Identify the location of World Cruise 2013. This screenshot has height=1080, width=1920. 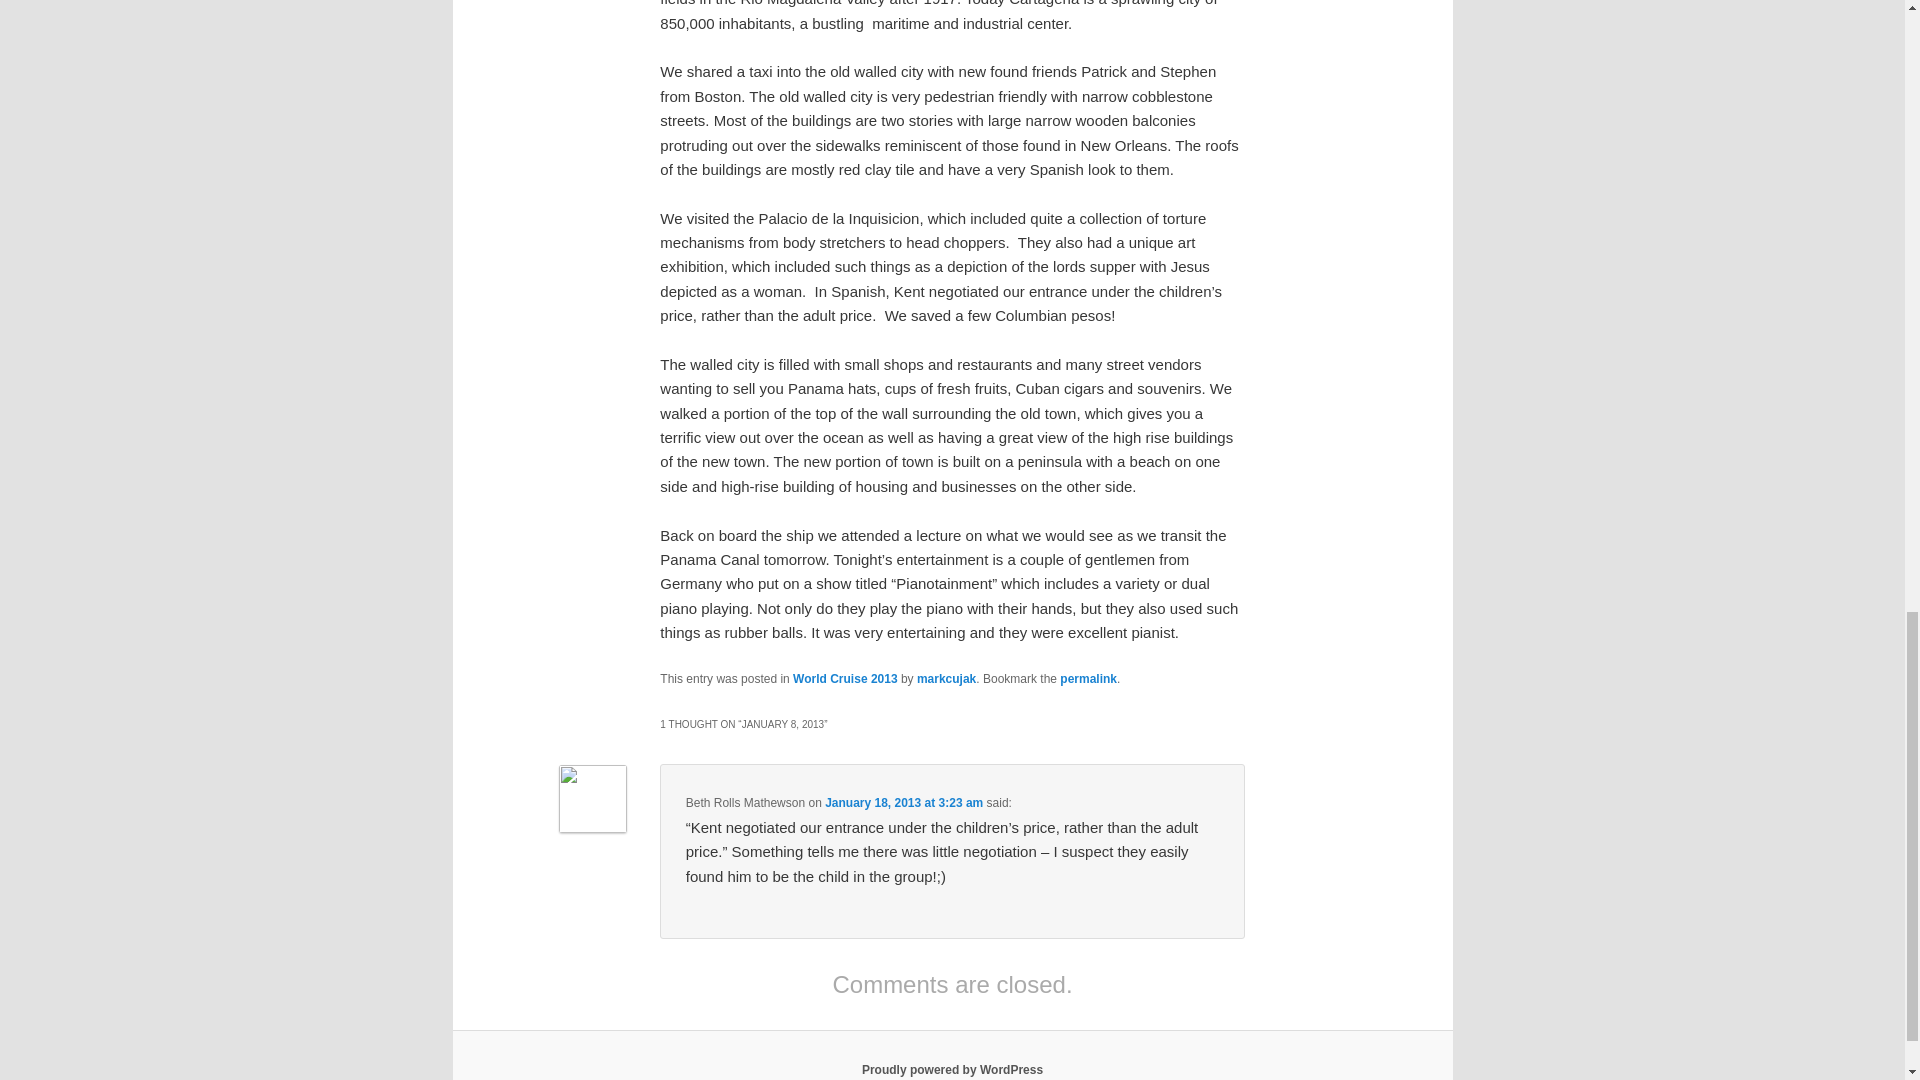
(844, 678).